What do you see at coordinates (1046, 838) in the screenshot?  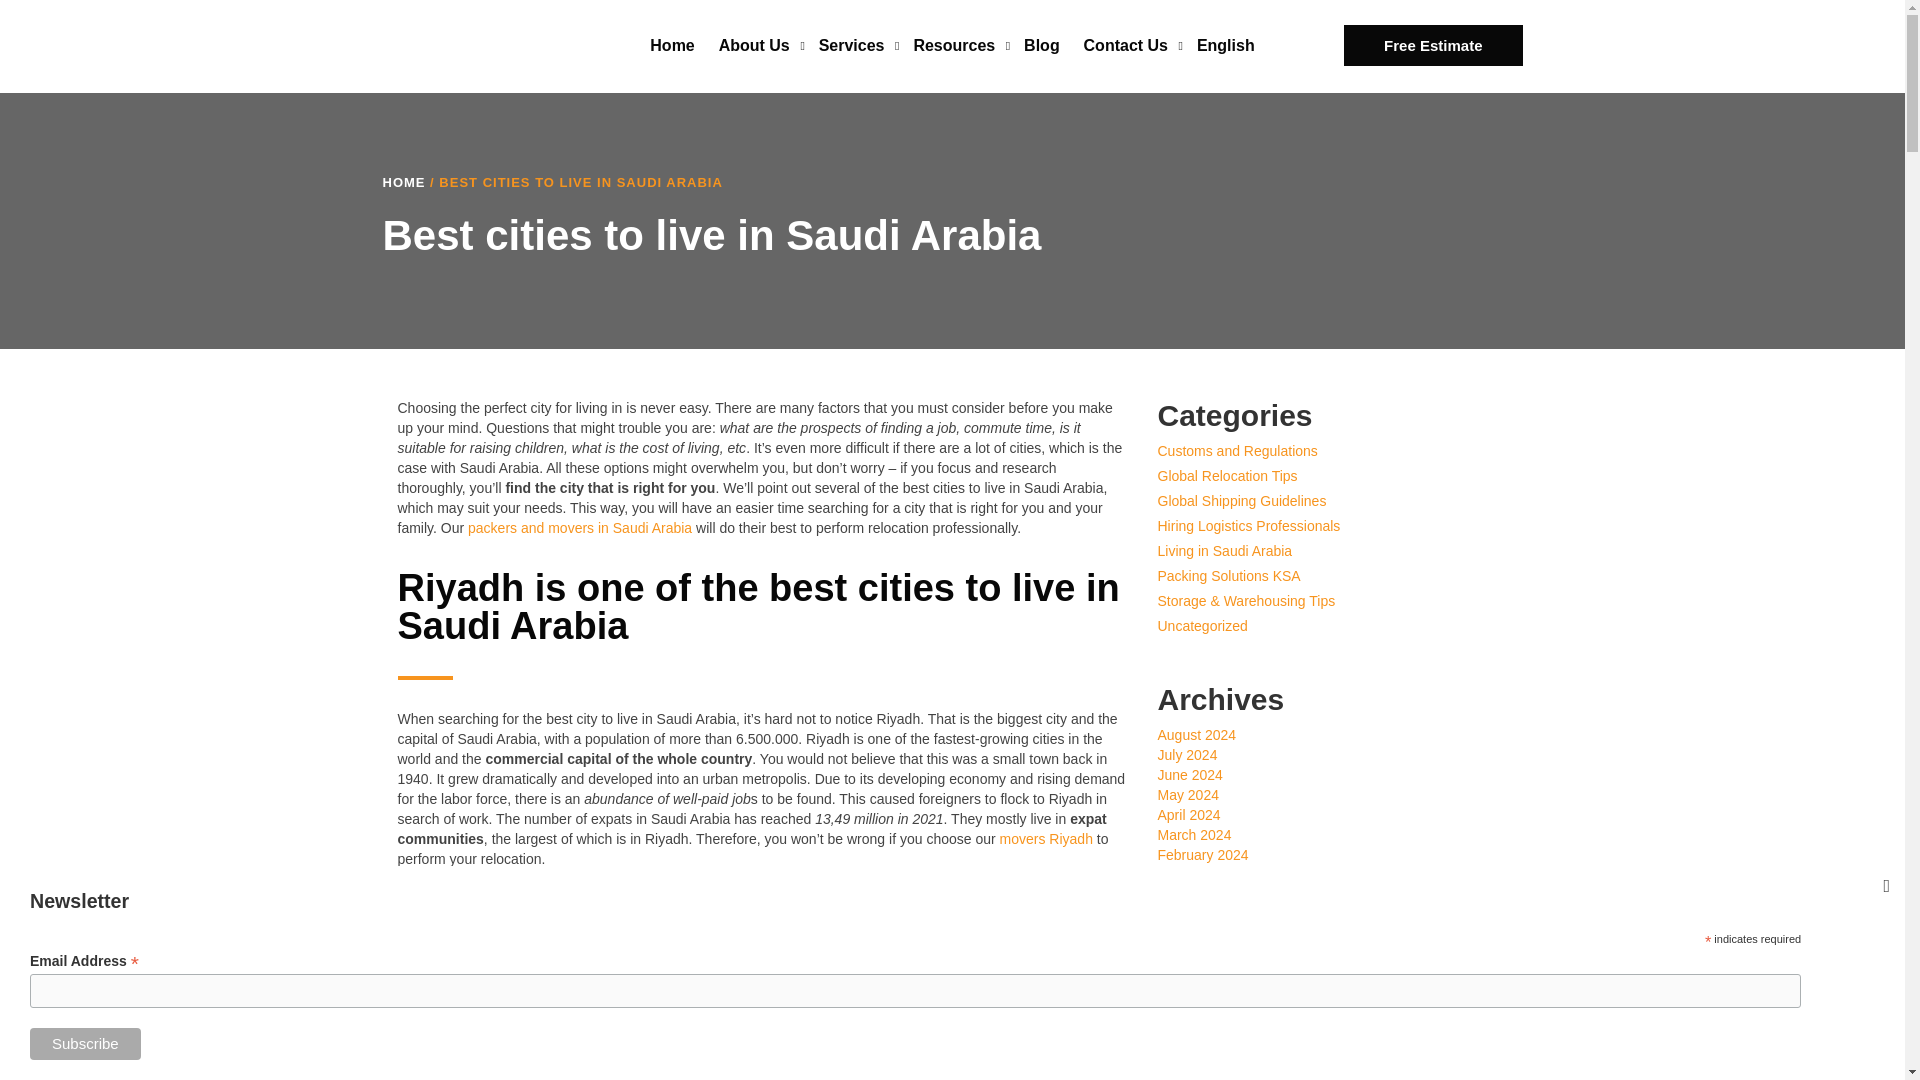 I see `movers Riyadh` at bounding box center [1046, 838].